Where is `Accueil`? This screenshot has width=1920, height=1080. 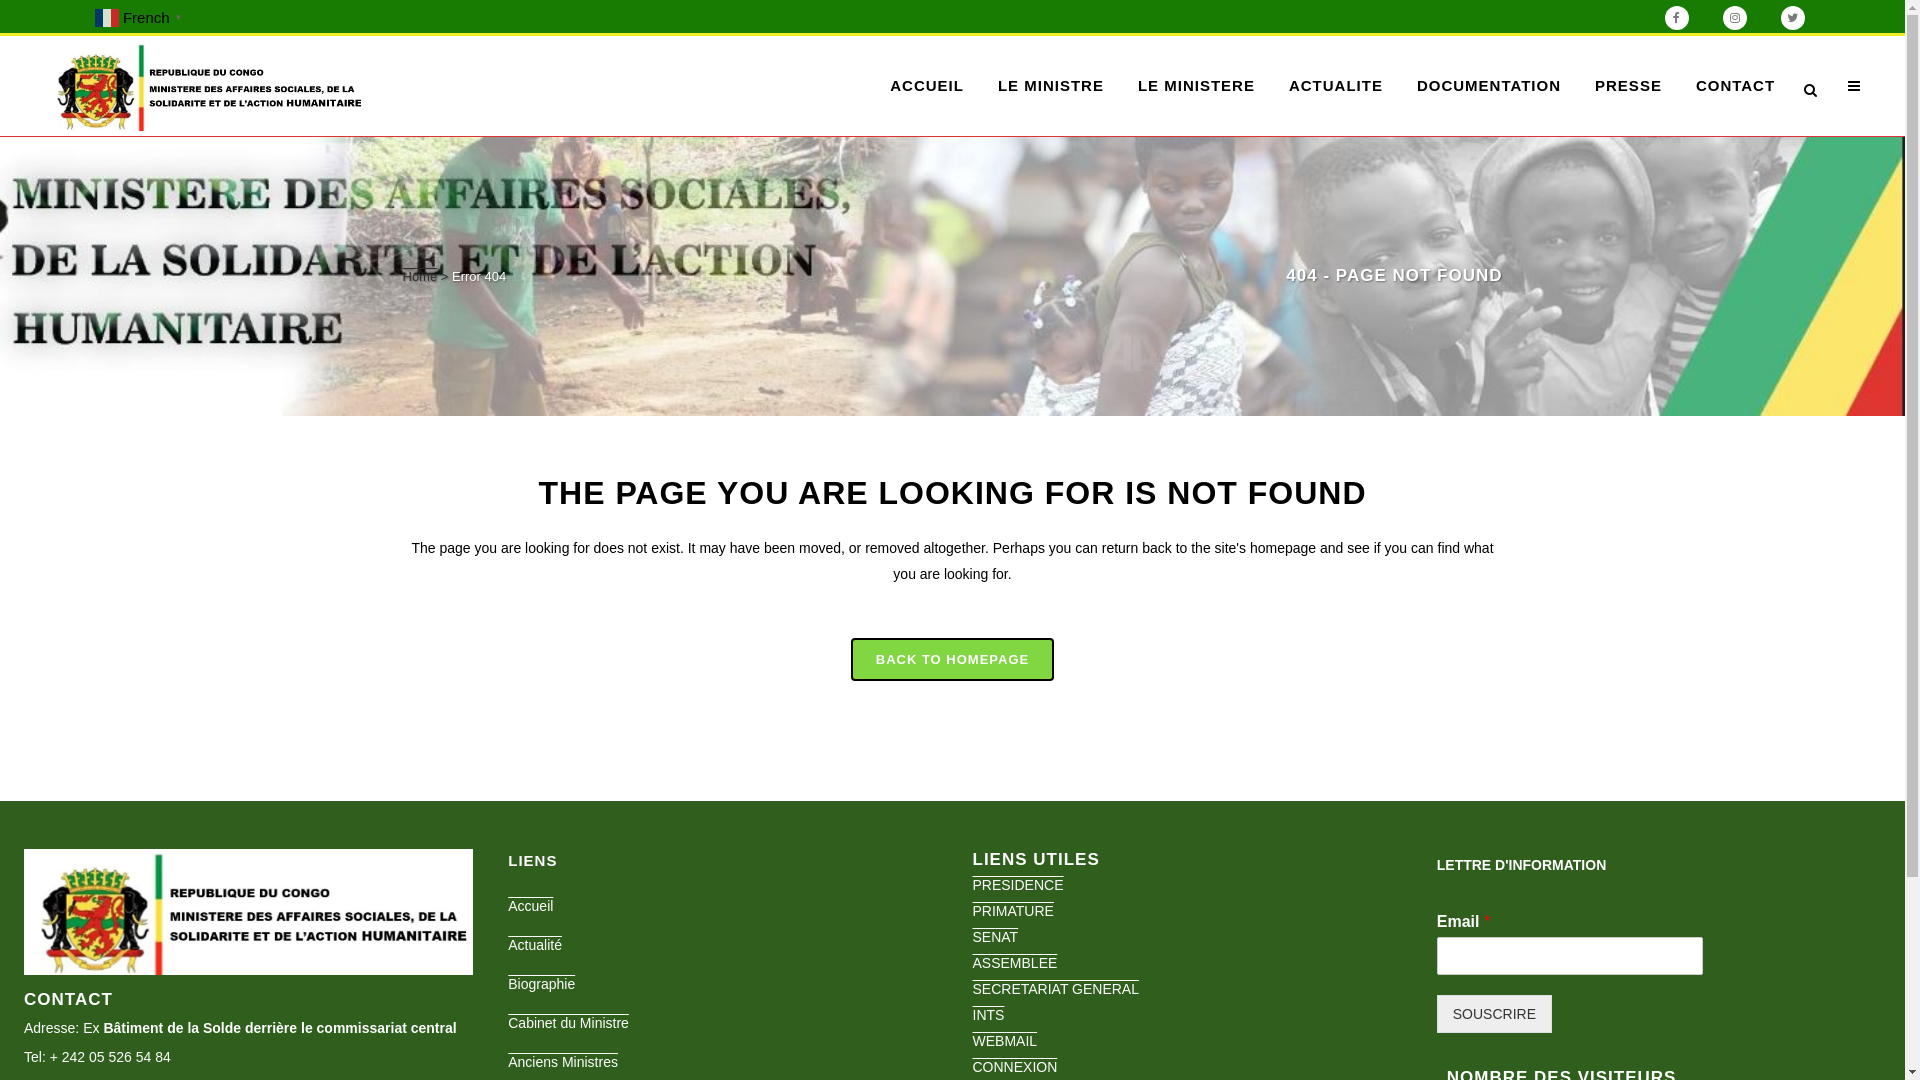
Accueil is located at coordinates (725, 906).